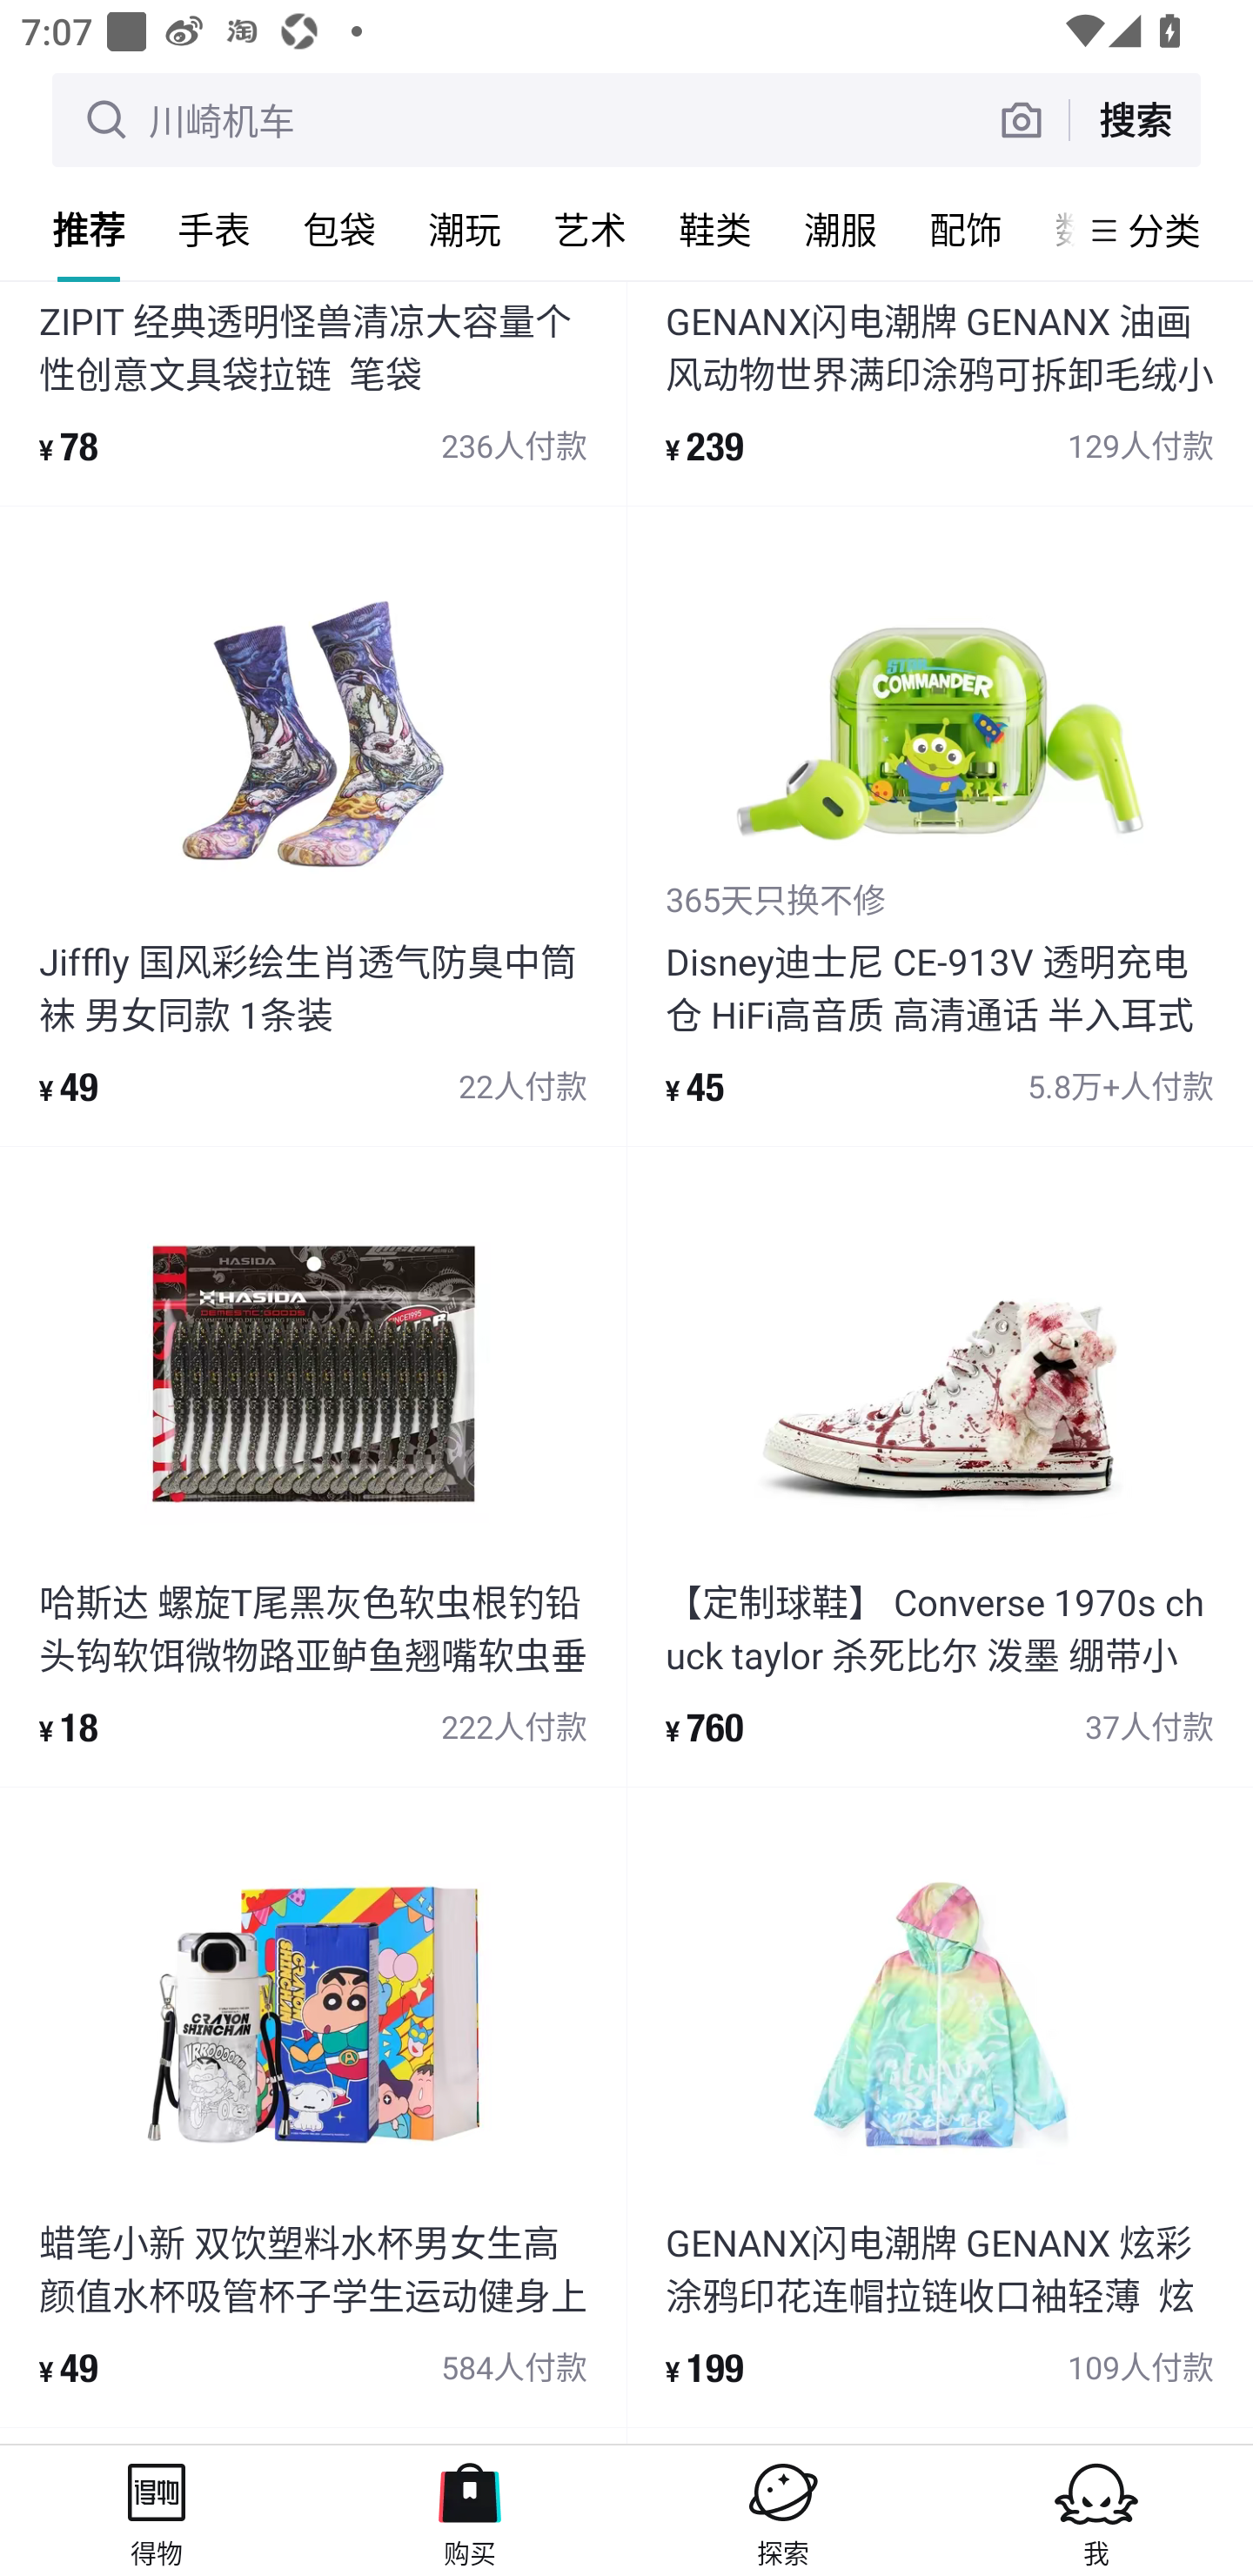 The image size is (1253, 2576). I want to click on 分类, so click(1164, 230).